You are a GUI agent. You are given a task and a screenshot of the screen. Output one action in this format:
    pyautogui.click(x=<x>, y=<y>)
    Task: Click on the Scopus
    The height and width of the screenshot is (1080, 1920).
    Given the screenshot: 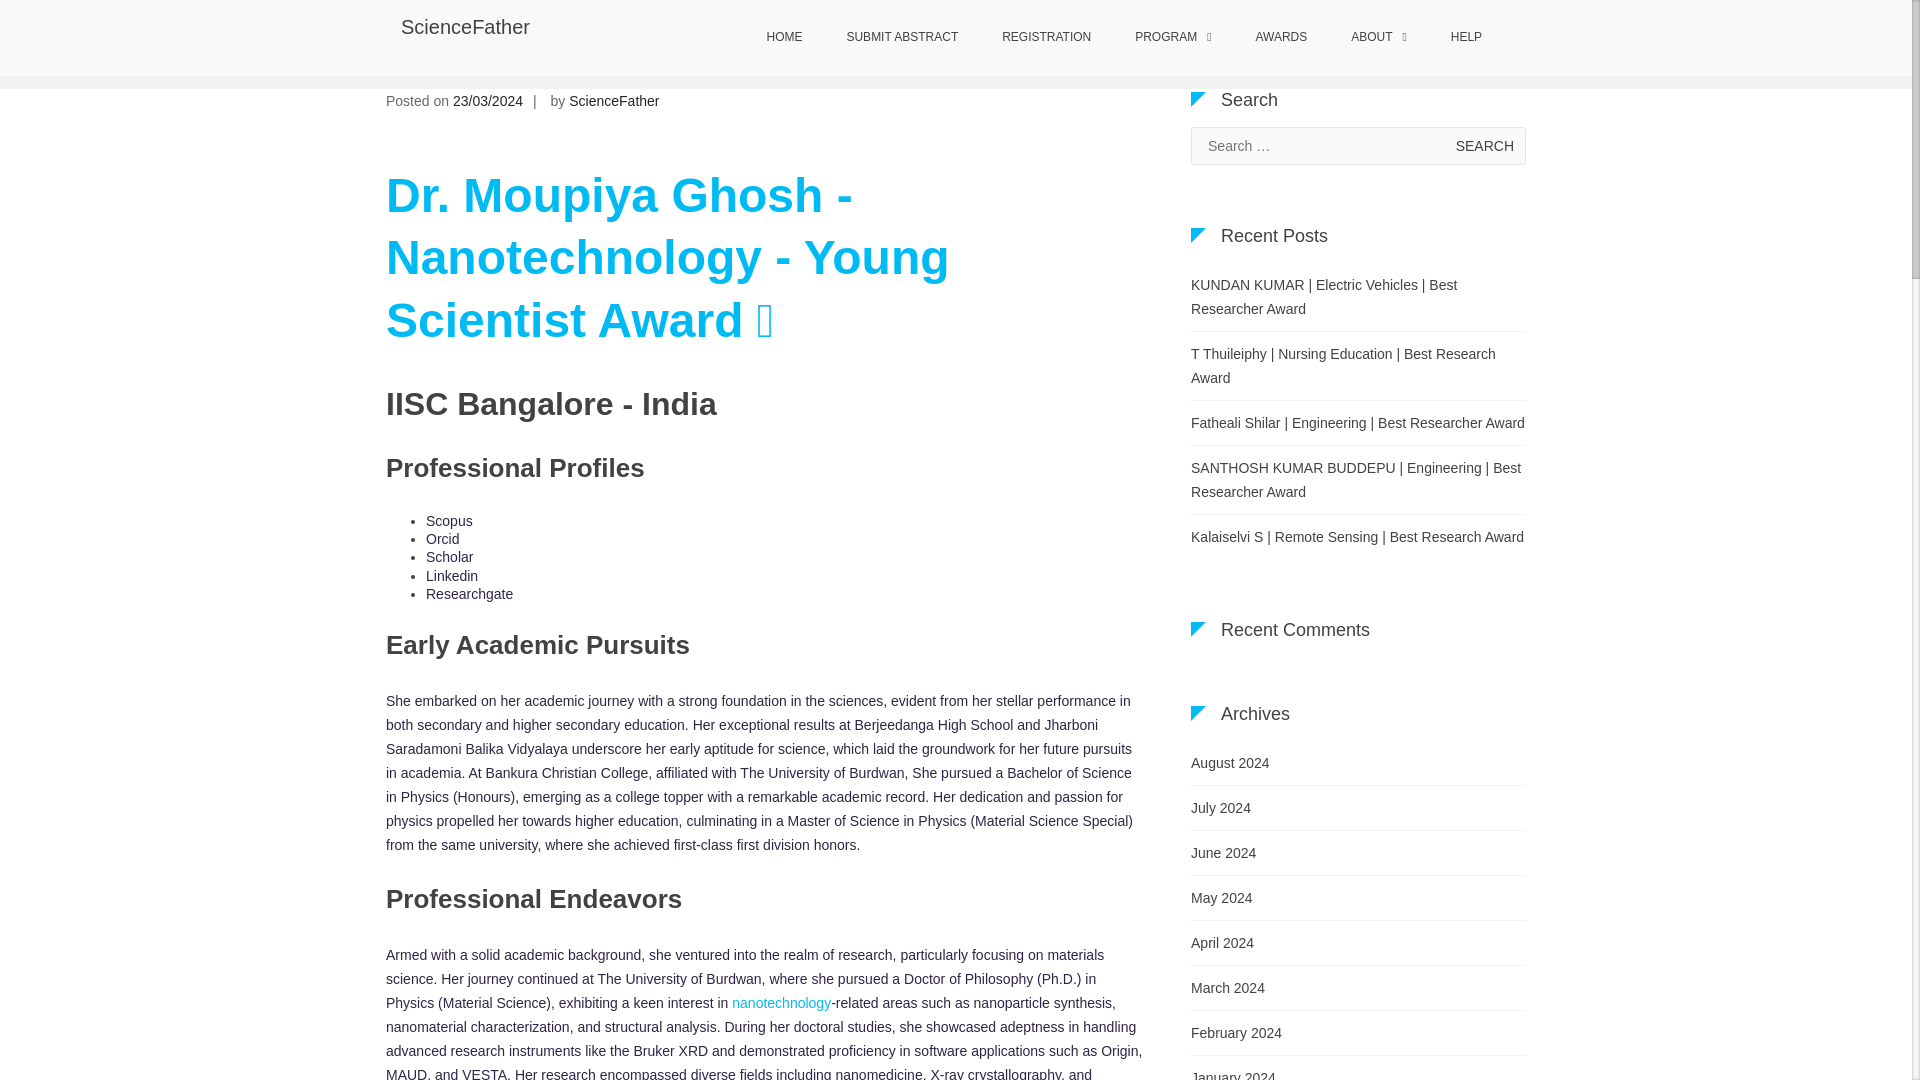 What is the action you would take?
    pyautogui.click(x=449, y=521)
    